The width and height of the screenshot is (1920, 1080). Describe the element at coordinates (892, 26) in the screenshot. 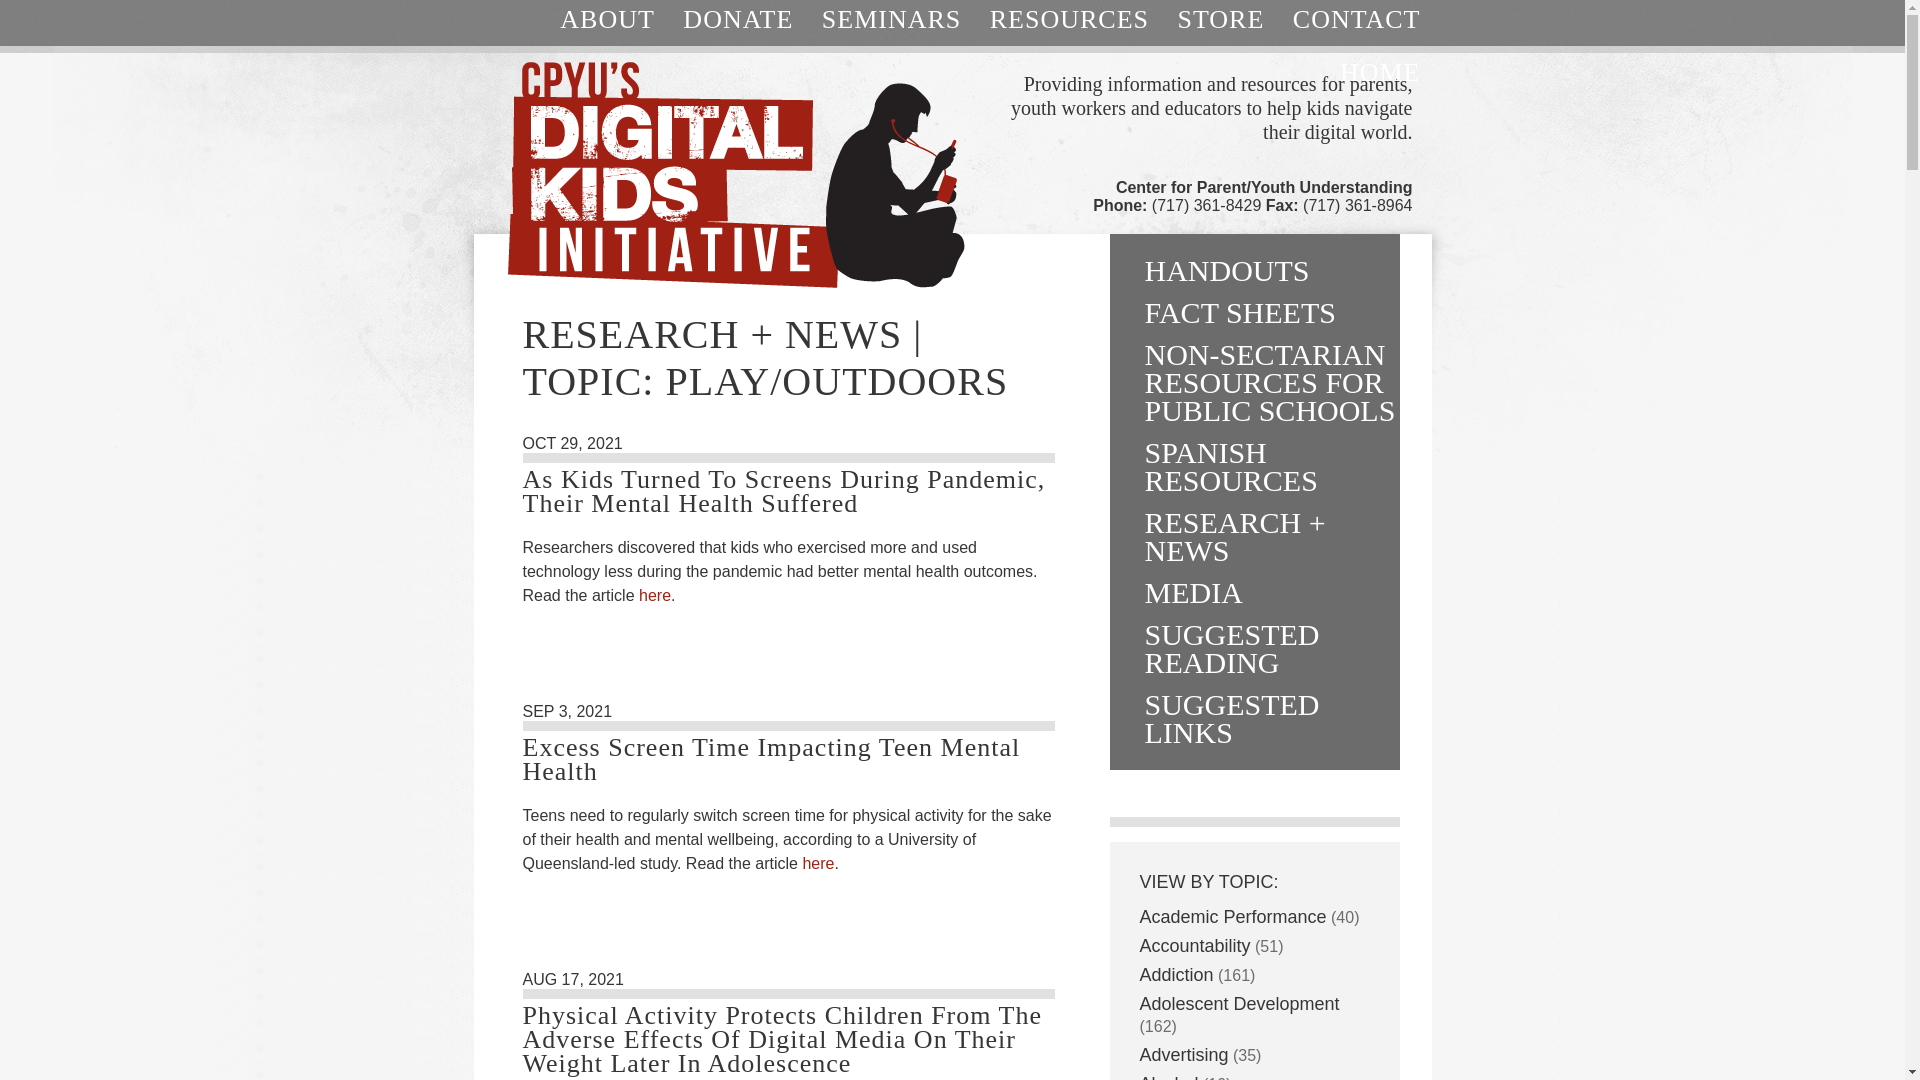

I see `SEMINARS` at that location.